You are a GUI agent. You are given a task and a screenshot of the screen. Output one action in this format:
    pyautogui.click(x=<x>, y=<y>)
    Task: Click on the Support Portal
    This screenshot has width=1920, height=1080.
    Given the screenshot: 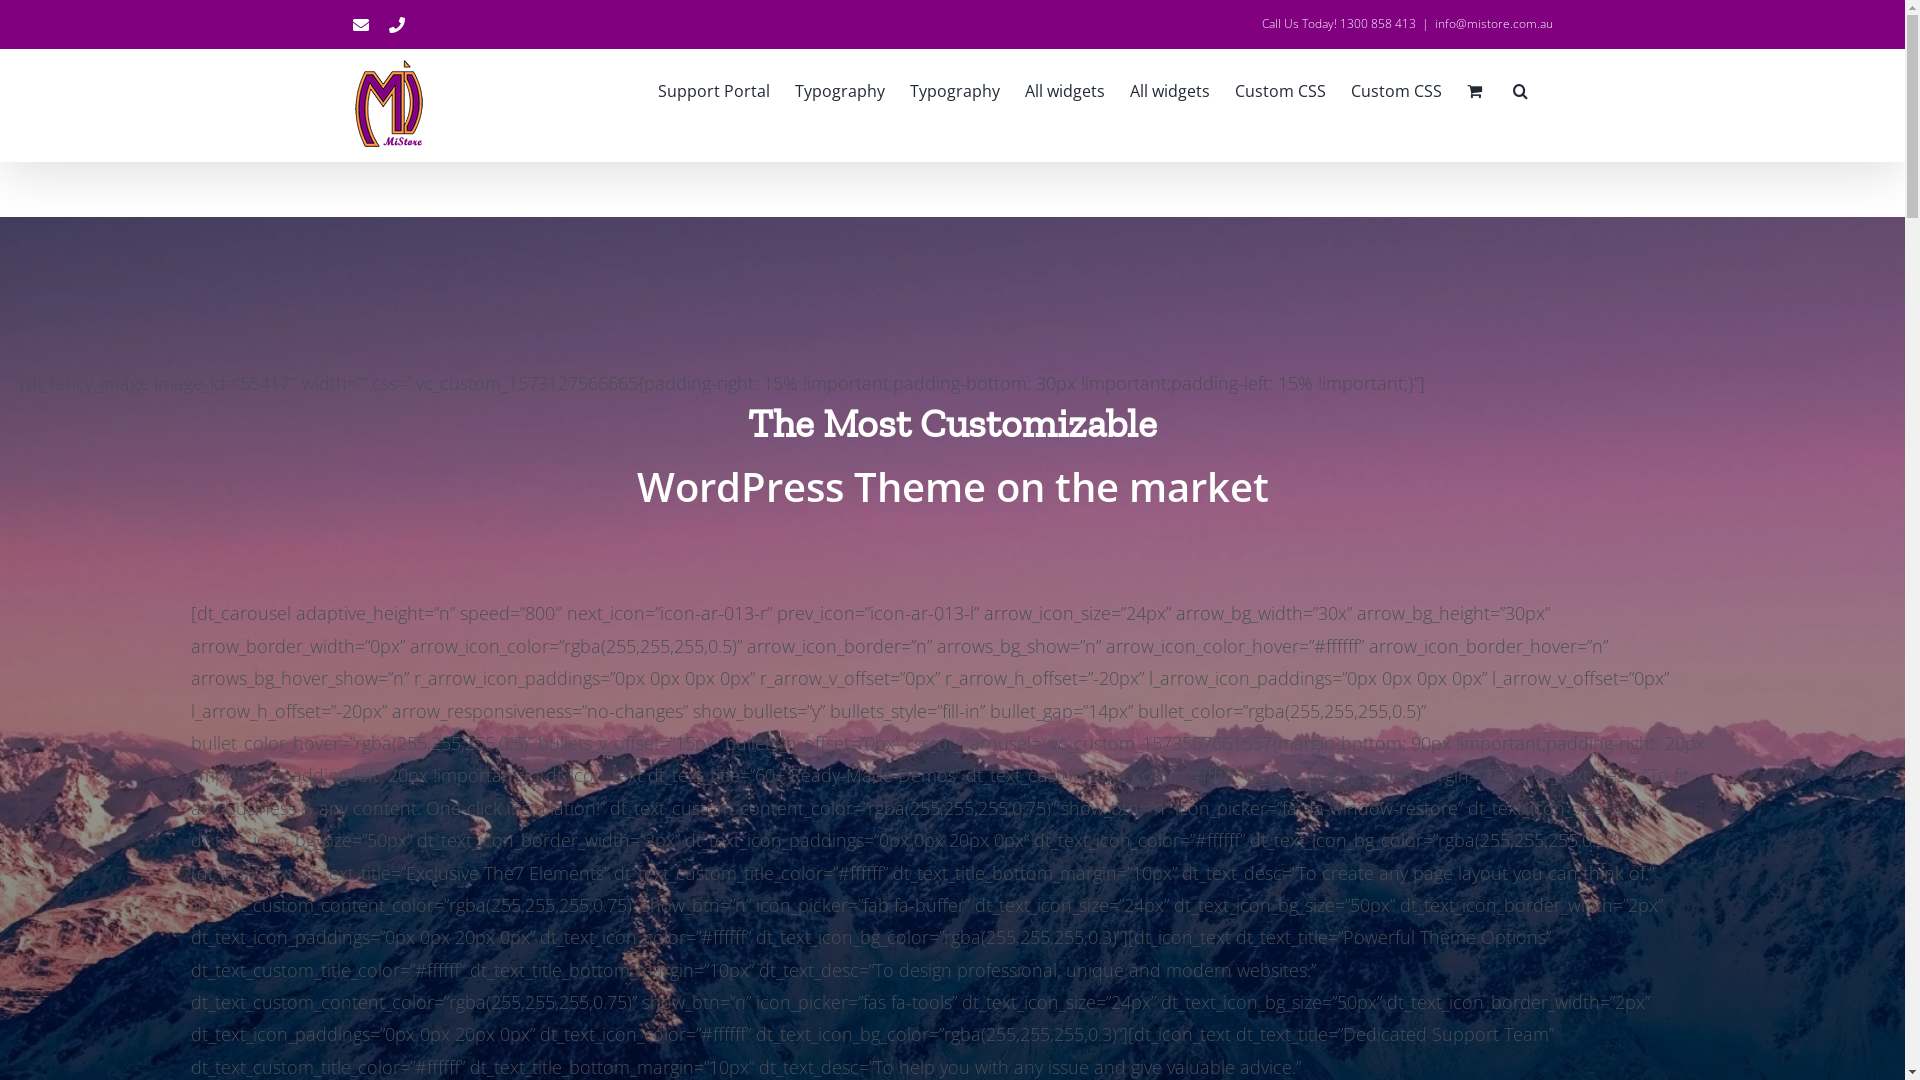 What is the action you would take?
    pyautogui.click(x=714, y=89)
    